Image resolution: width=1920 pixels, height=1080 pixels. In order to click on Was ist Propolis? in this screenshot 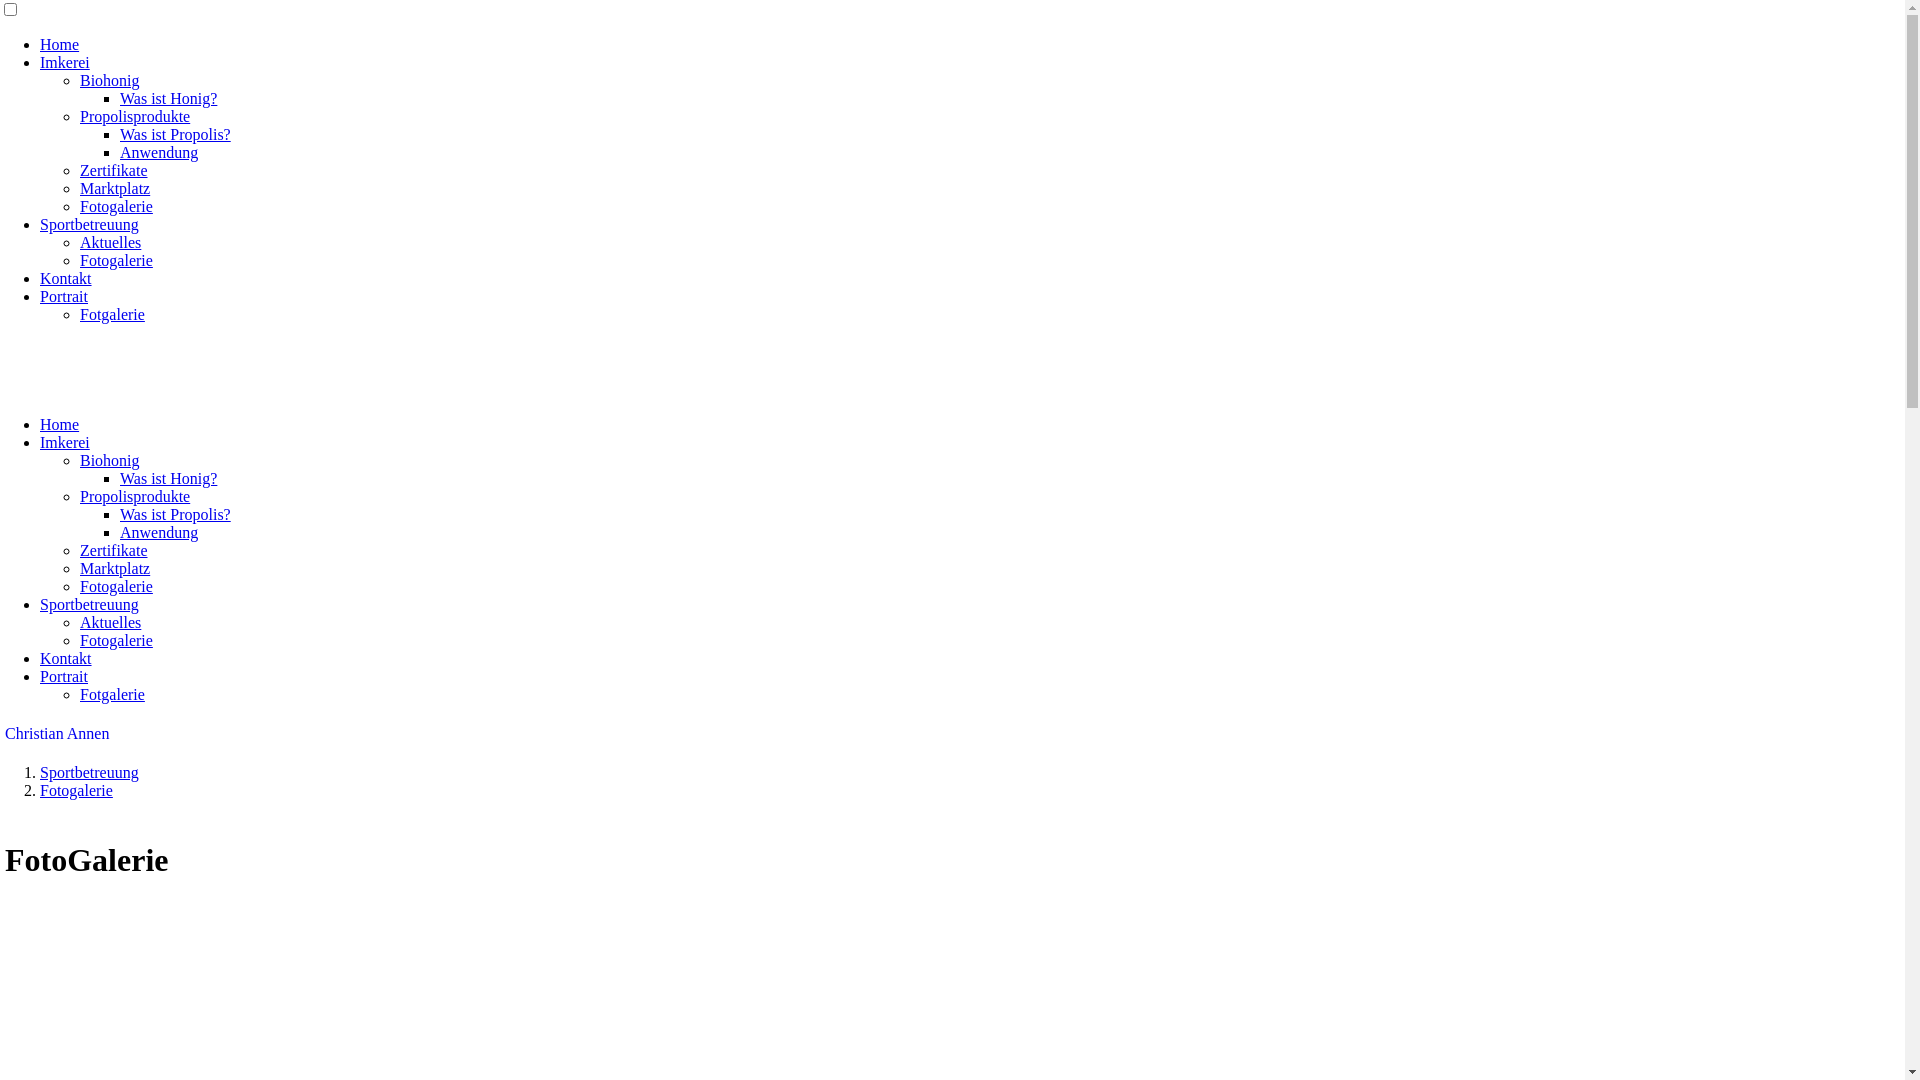, I will do `click(176, 514)`.